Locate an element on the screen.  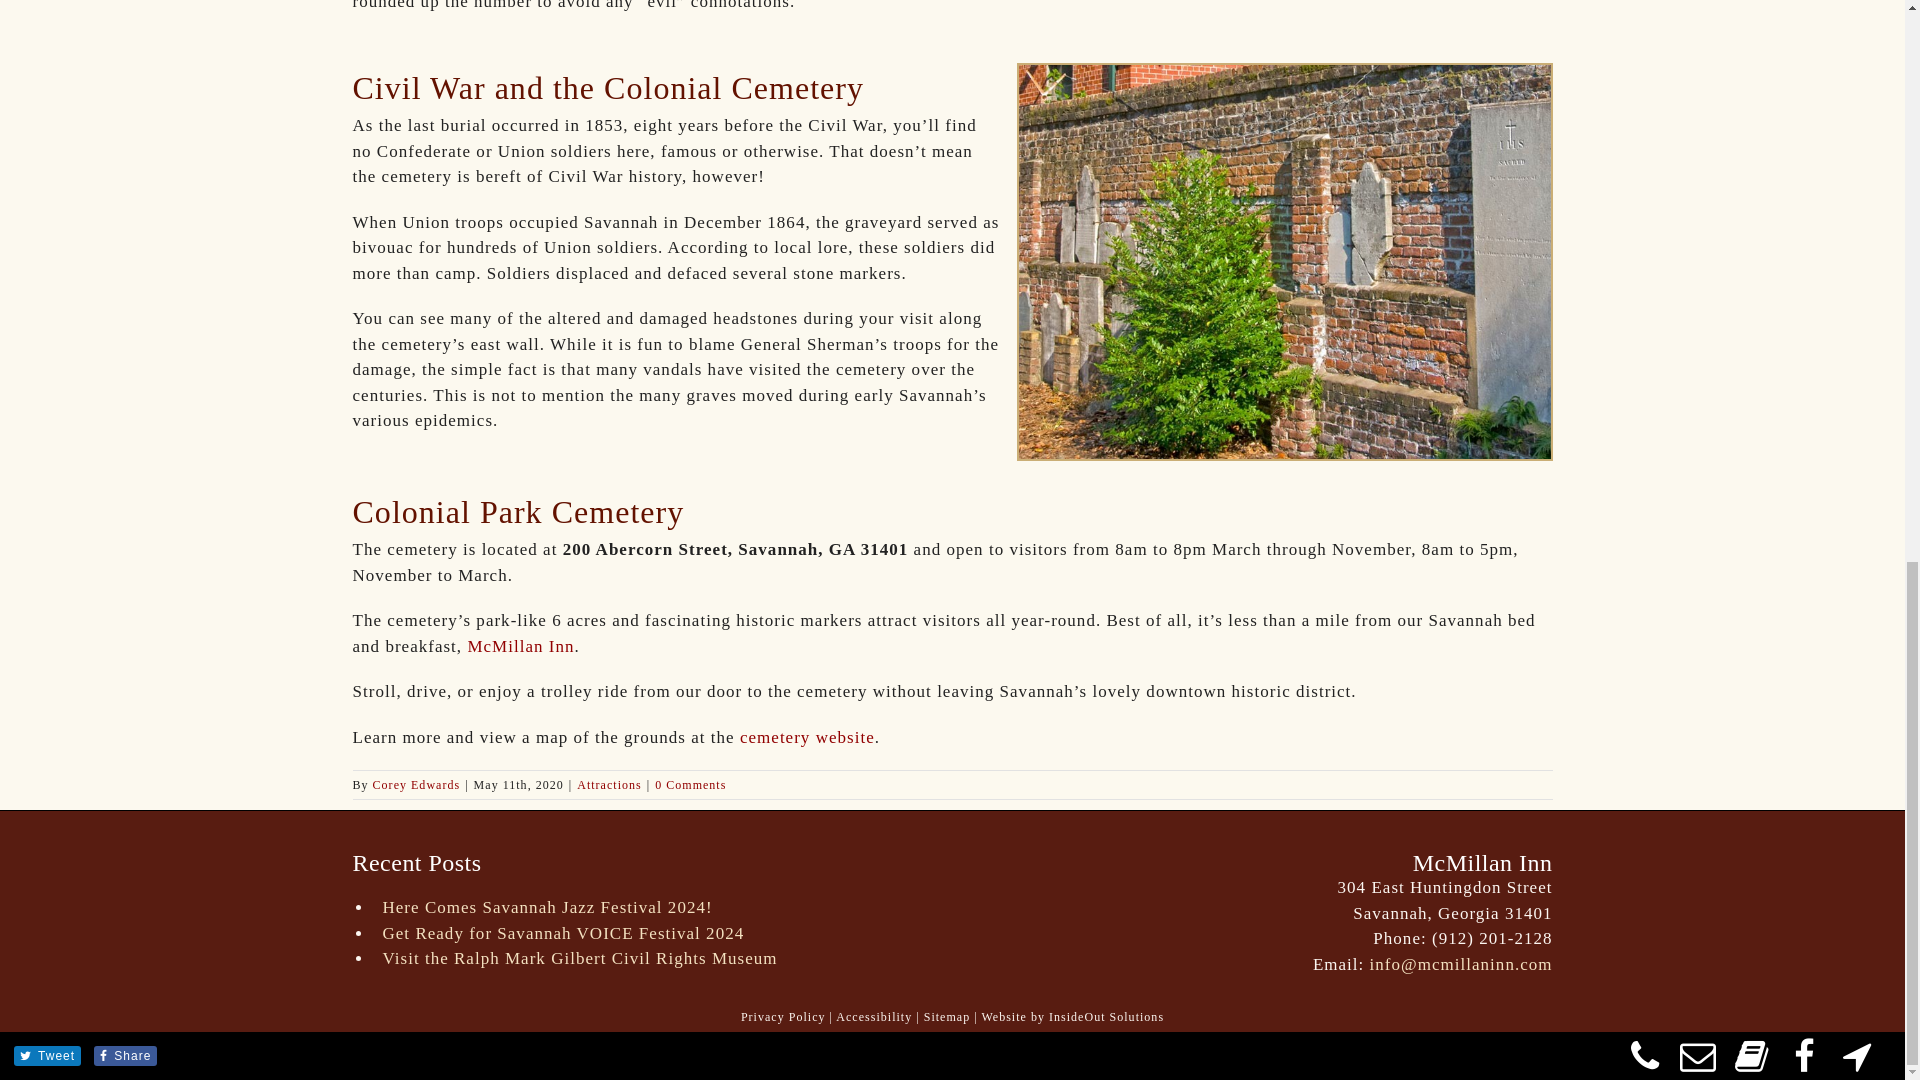
Posts by Corey Edwards is located at coordinates (416, 784).